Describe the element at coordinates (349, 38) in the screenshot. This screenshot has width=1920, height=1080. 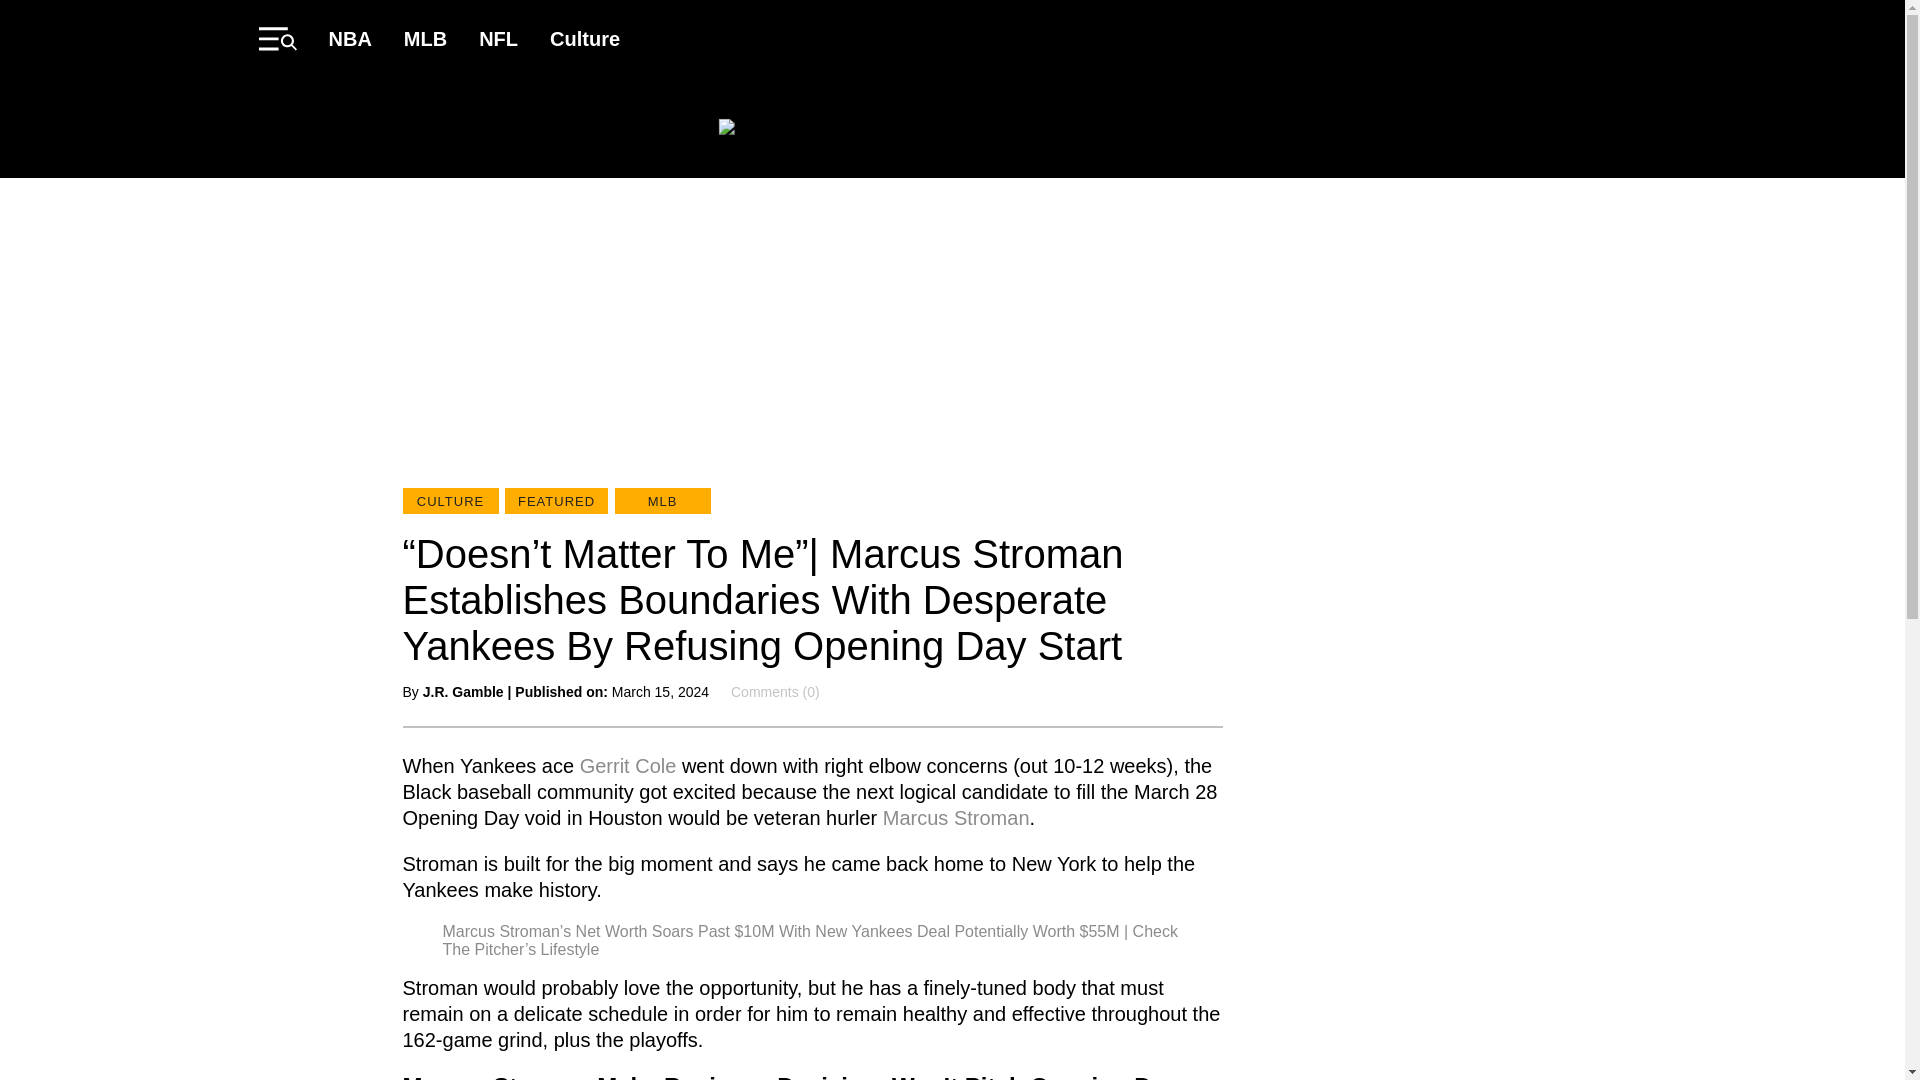
I see `NBA` at that location.